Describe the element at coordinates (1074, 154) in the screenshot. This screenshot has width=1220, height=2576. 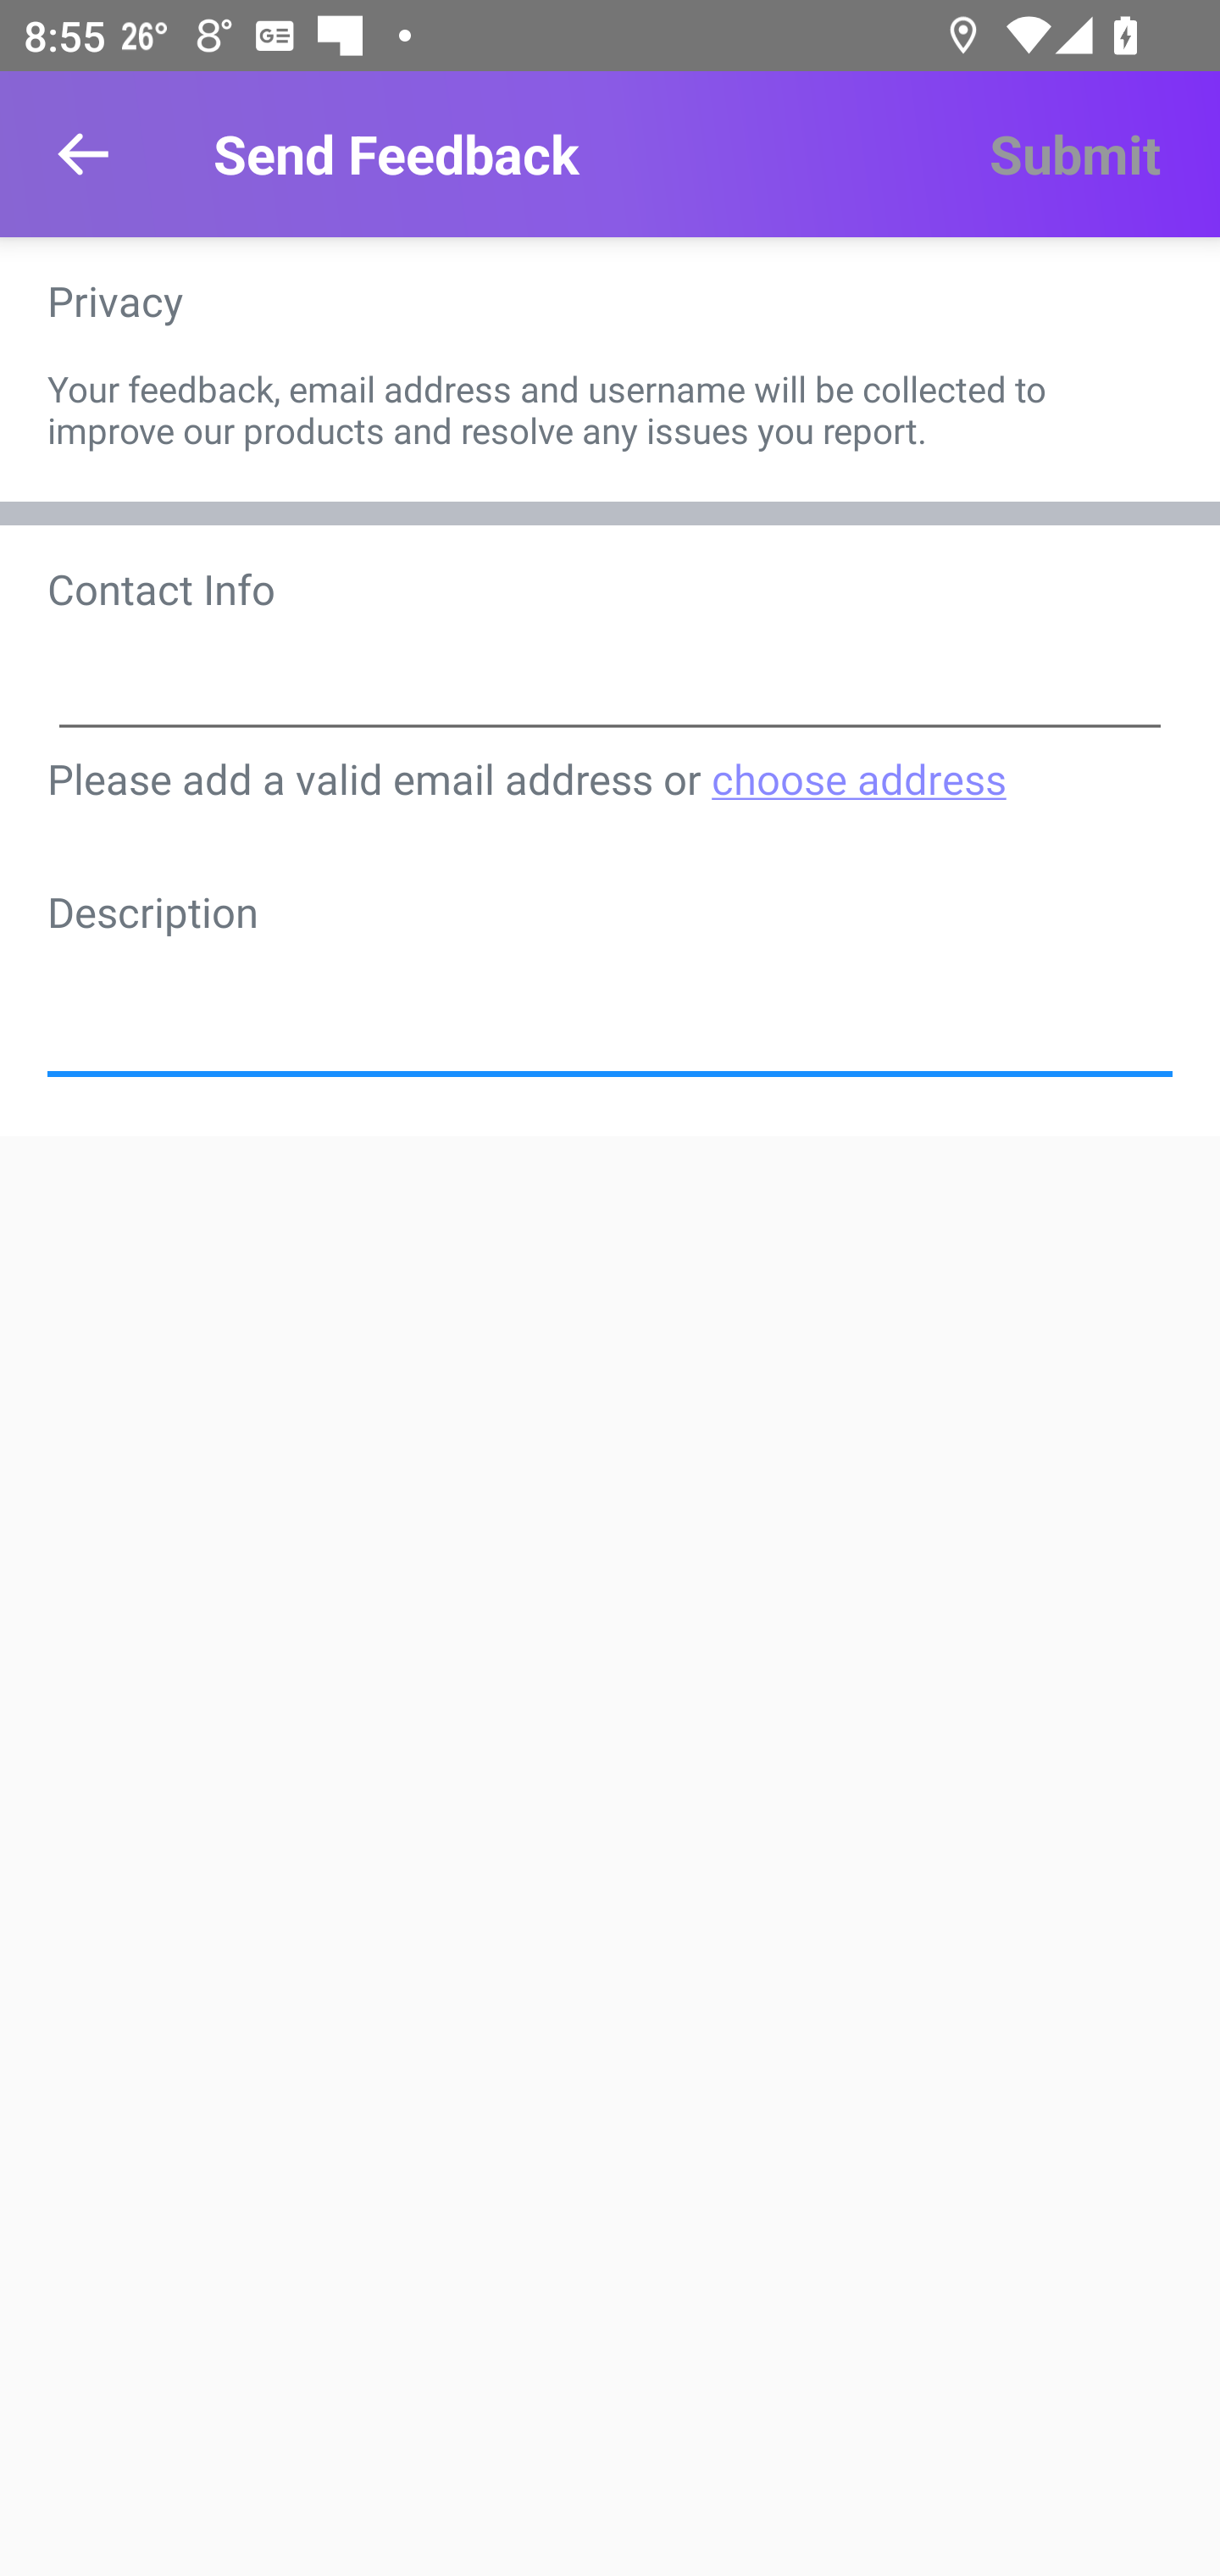
I see `Submit` at that location.